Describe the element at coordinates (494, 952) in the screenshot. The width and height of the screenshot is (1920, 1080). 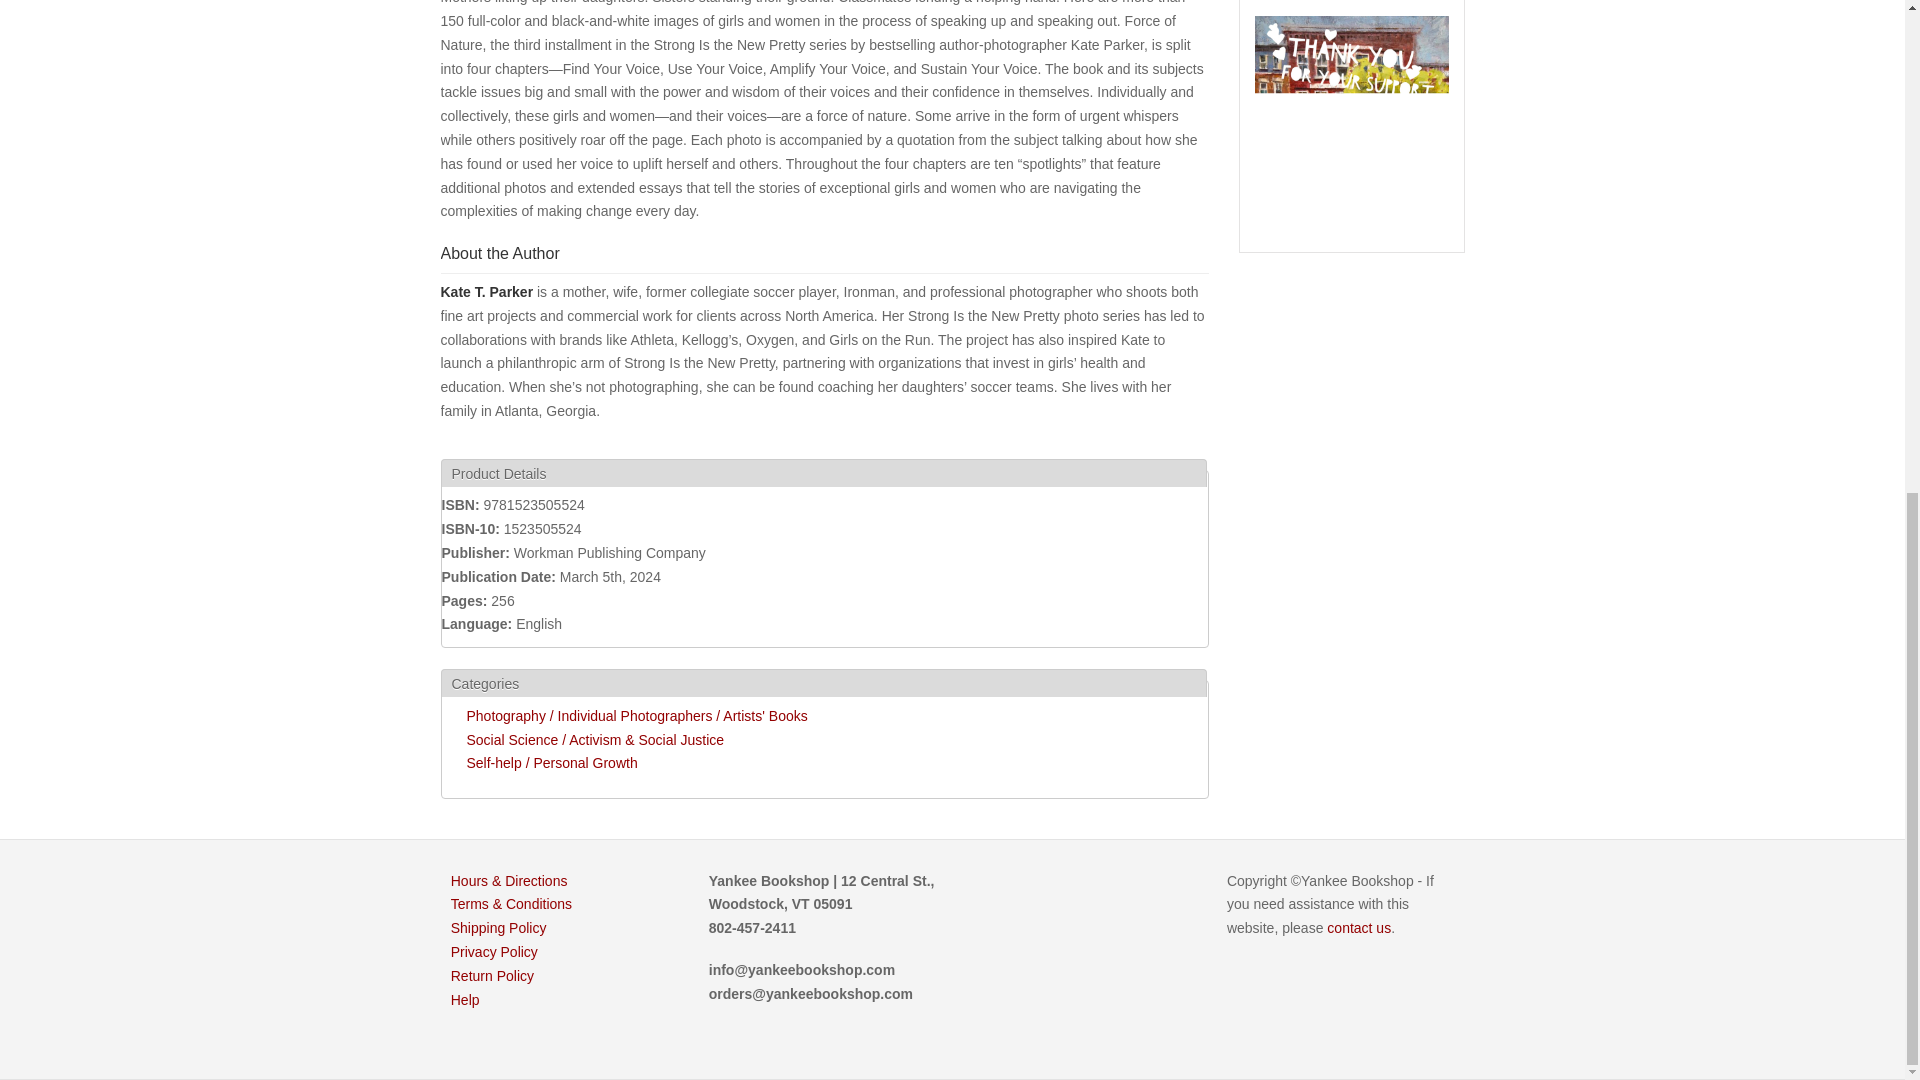
I see `Privacy Policy` at that location.